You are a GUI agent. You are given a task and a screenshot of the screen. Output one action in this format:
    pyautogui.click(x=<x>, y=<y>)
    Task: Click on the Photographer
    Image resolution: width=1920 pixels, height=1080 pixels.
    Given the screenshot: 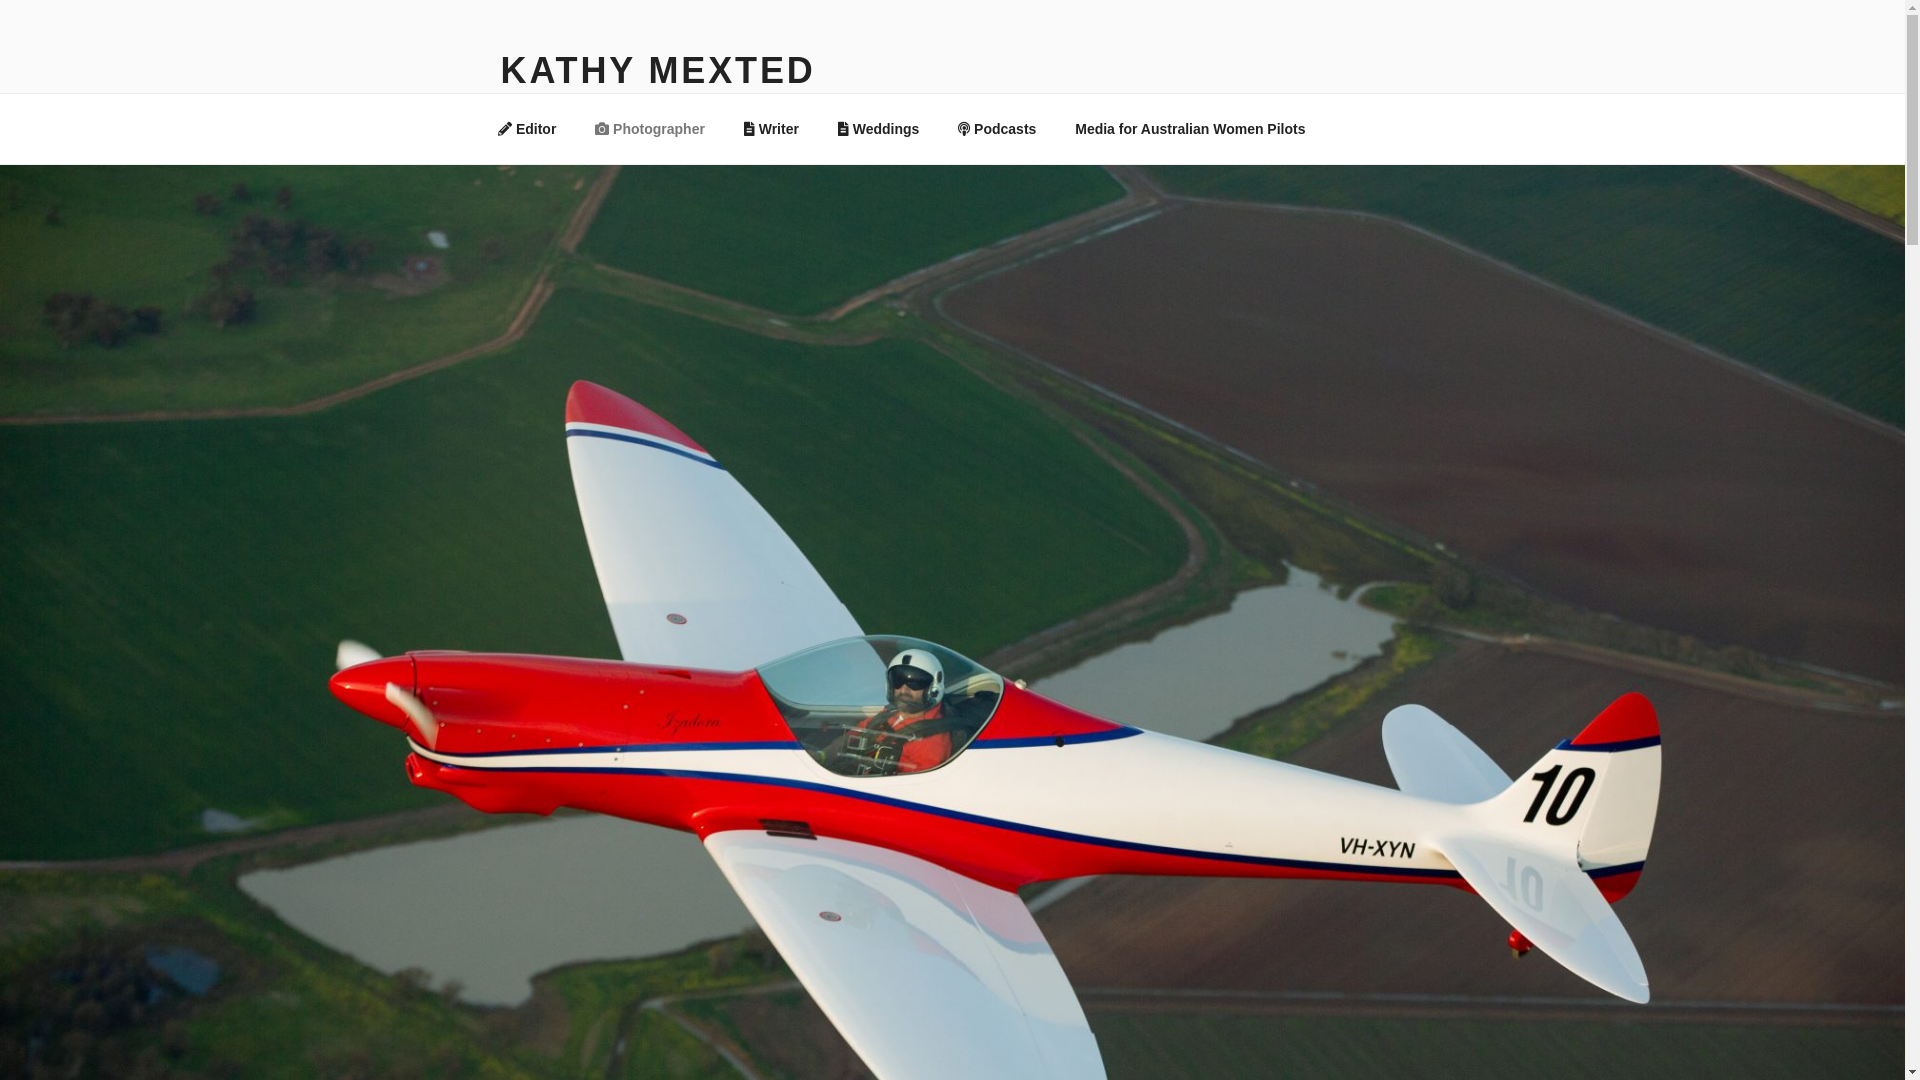 What is the action you would take?
    pyautogui.click(x=650, y=128)
    